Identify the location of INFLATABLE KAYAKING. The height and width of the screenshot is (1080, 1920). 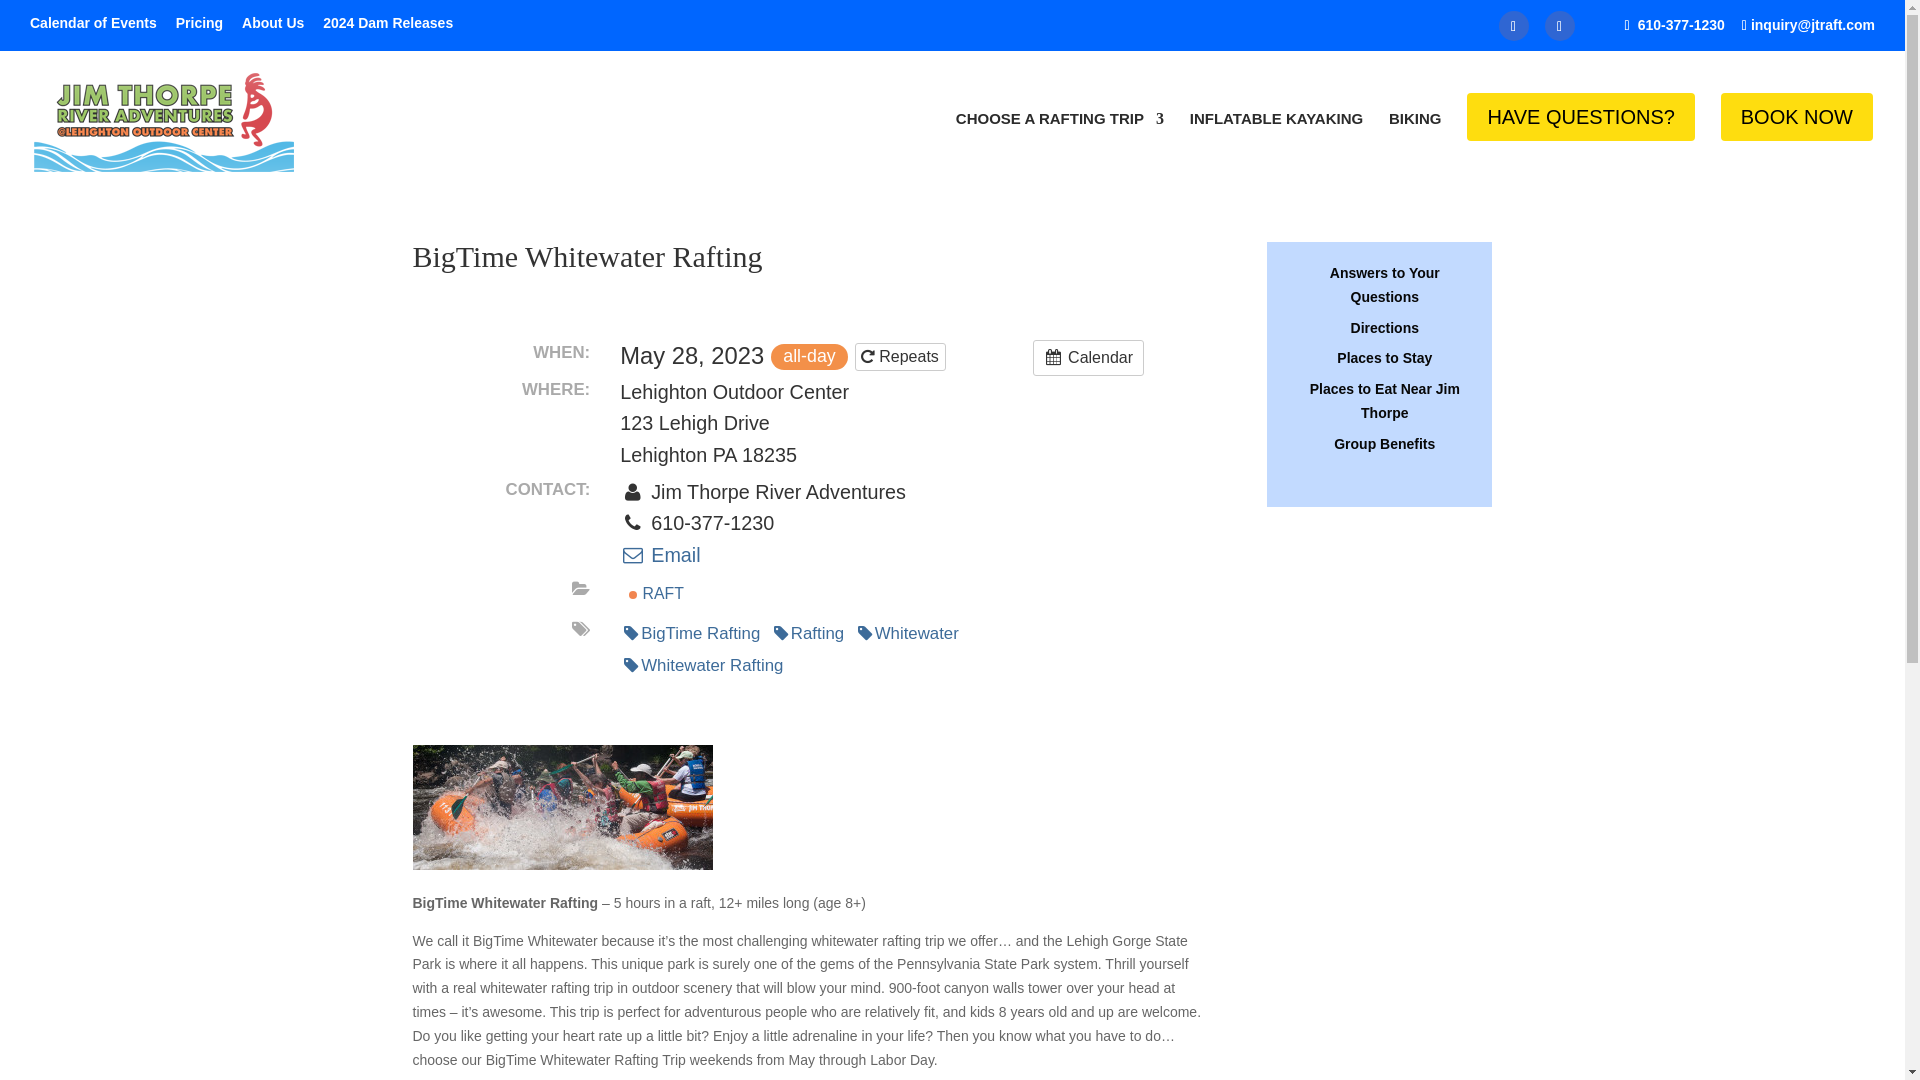
(1276, 140).